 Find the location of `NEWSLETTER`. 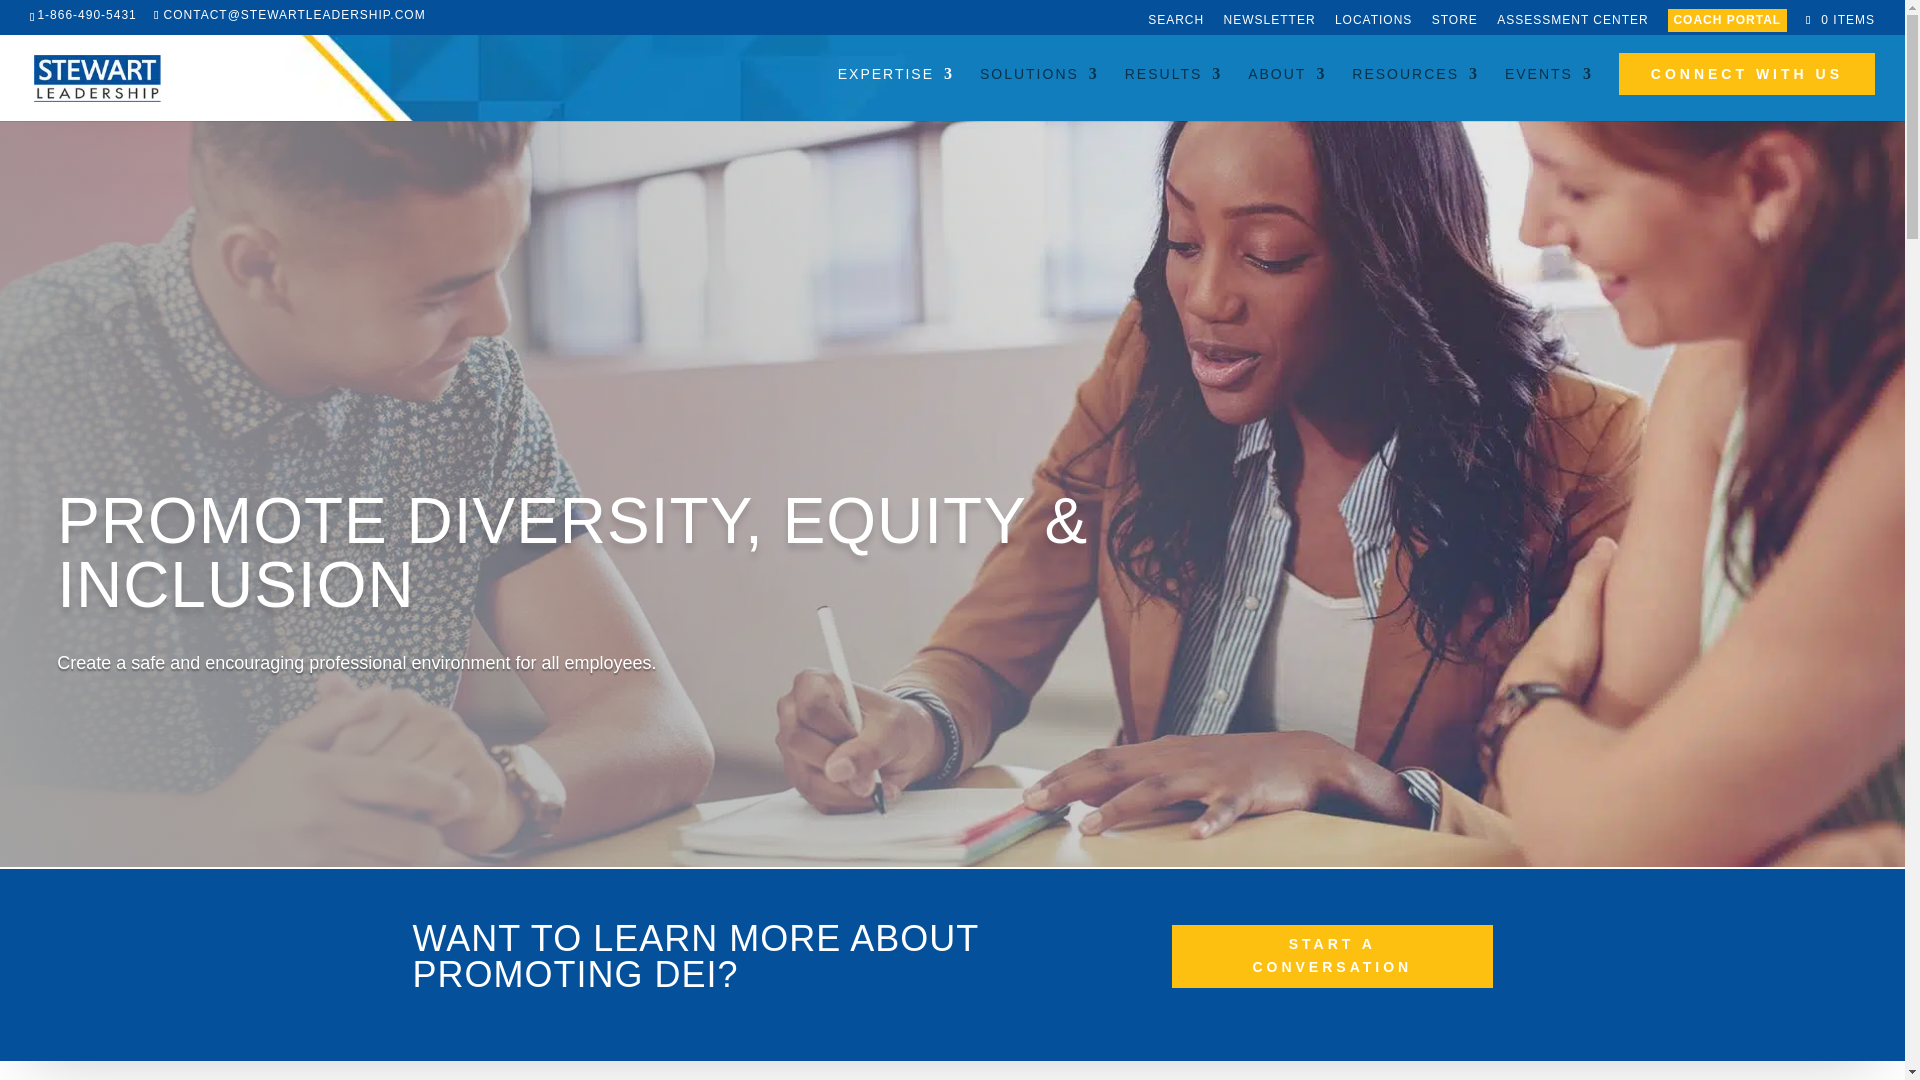

NEWSLETTER is located at coordinates (1270, 24).